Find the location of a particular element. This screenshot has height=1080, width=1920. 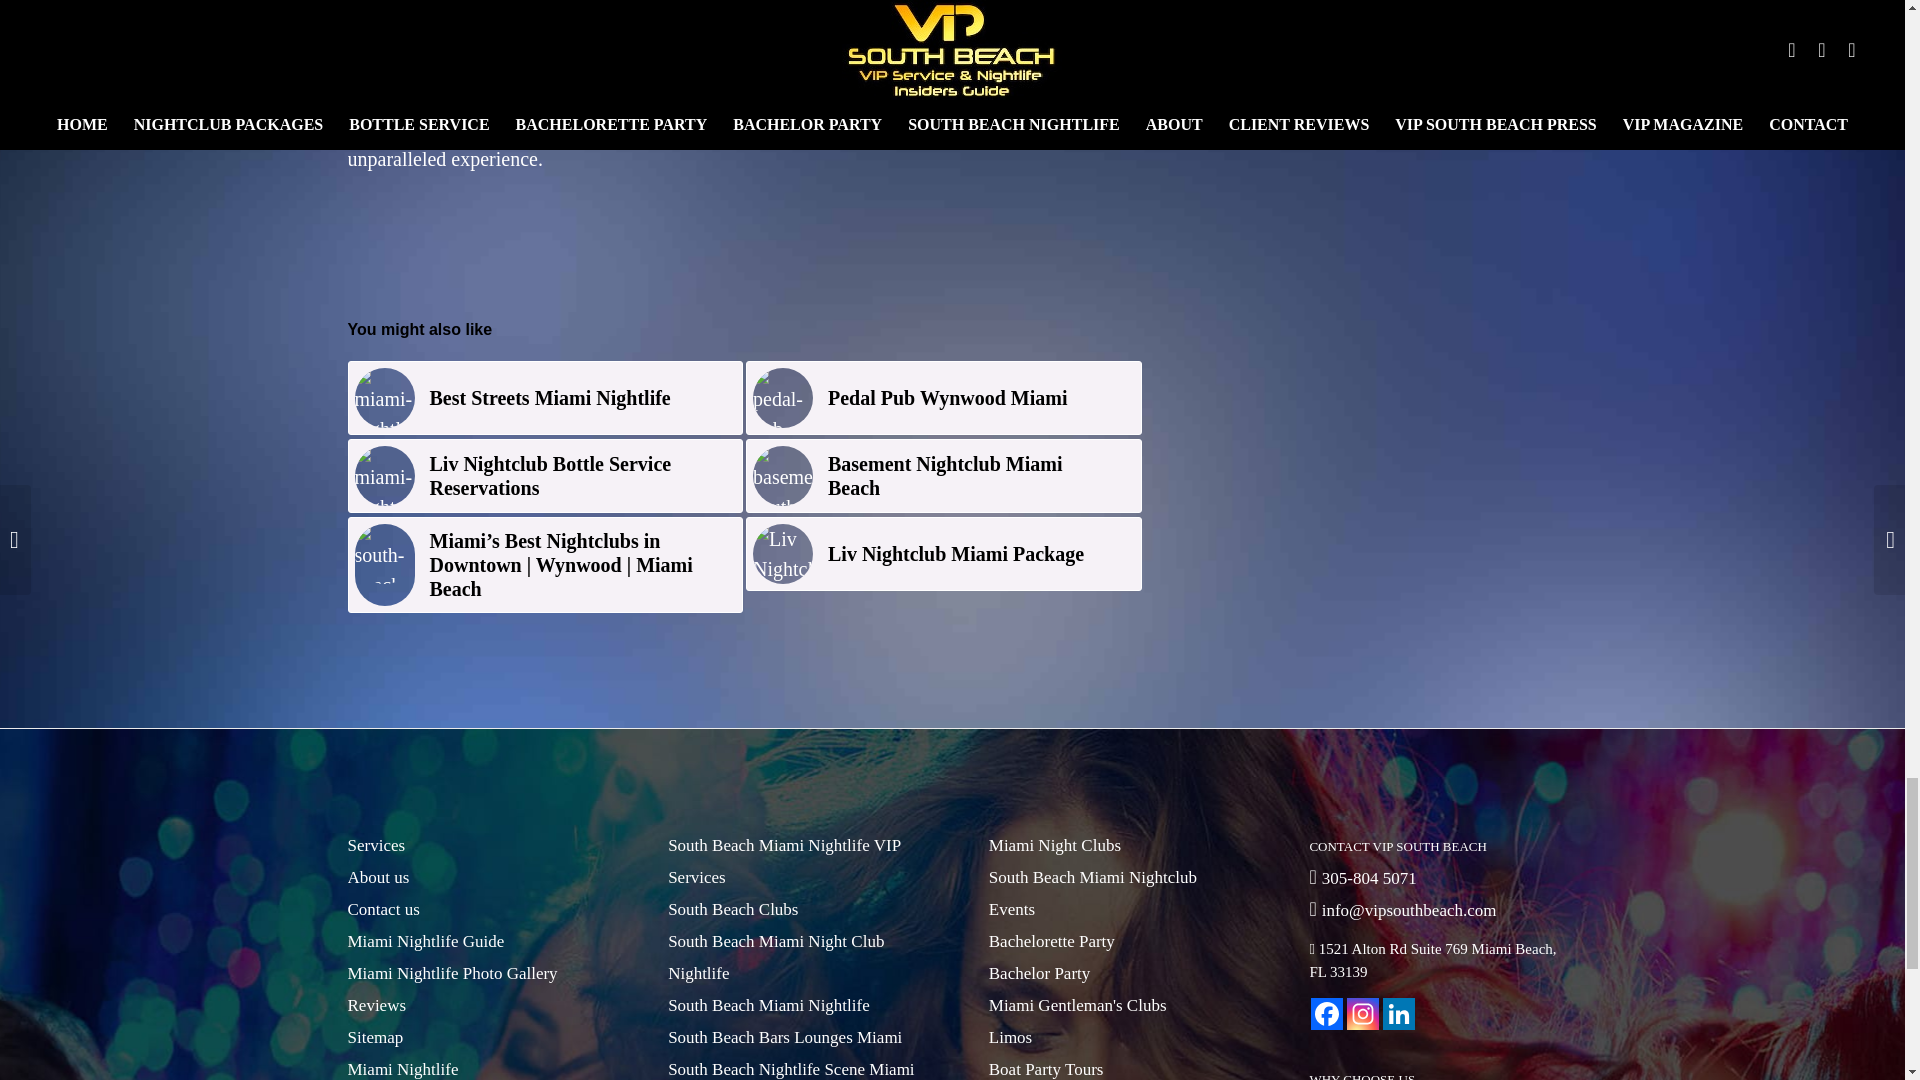

Miami Nightlife is located at coordinates (384, 398).